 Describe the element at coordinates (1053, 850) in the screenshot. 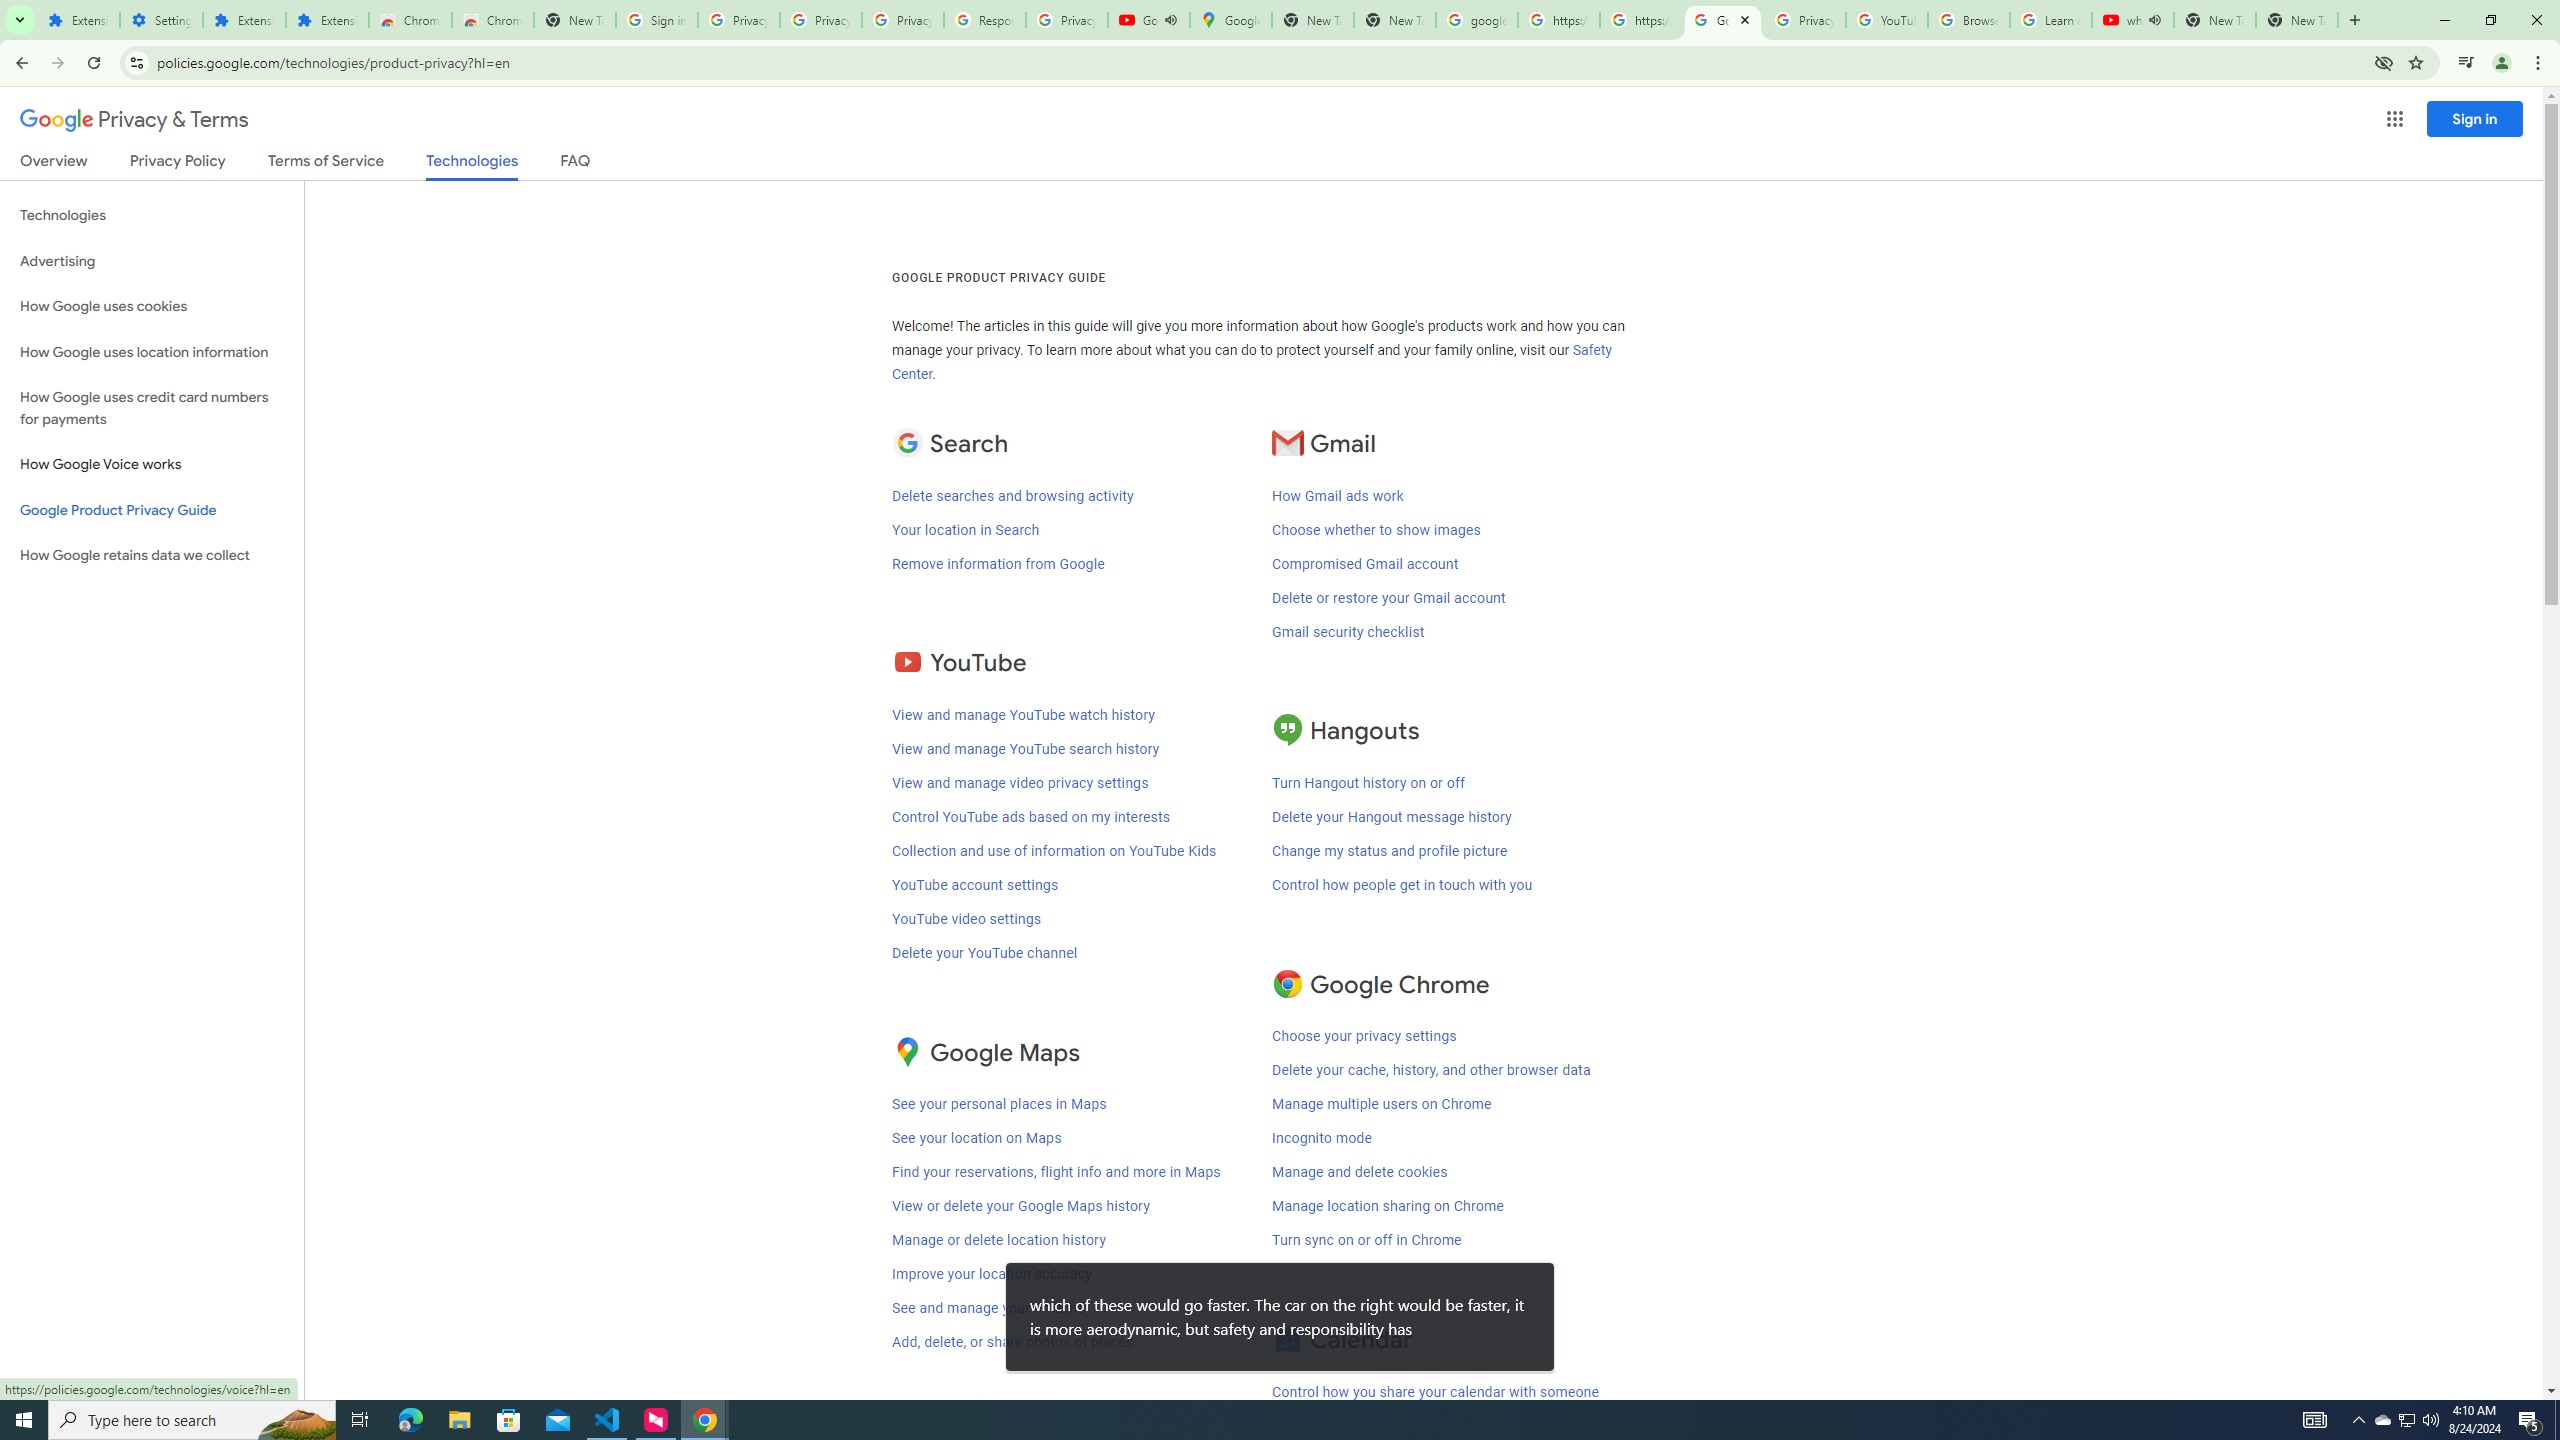

I see `Collection and use of information on YouTube Kids` at that location.